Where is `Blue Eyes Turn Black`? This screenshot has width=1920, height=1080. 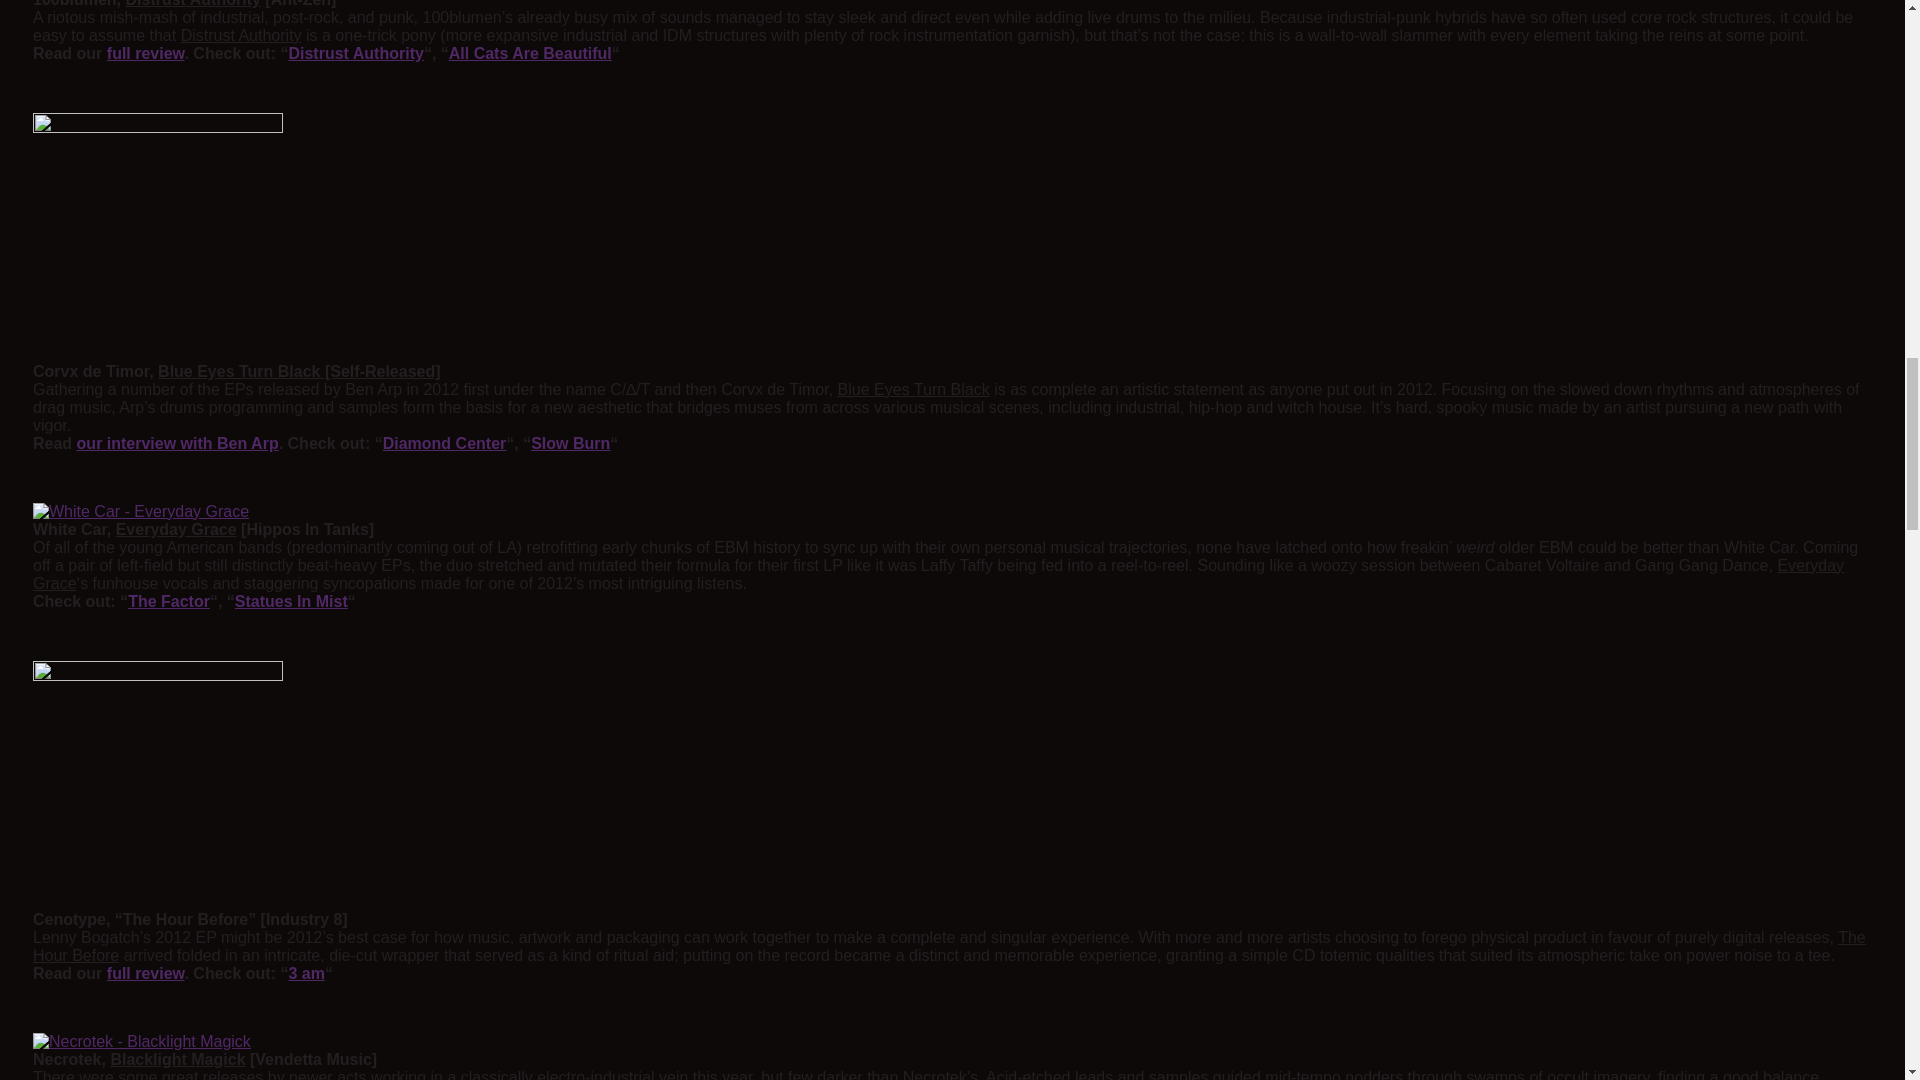
Blue Eyes Turn Black is located at coordinates (157, 238).